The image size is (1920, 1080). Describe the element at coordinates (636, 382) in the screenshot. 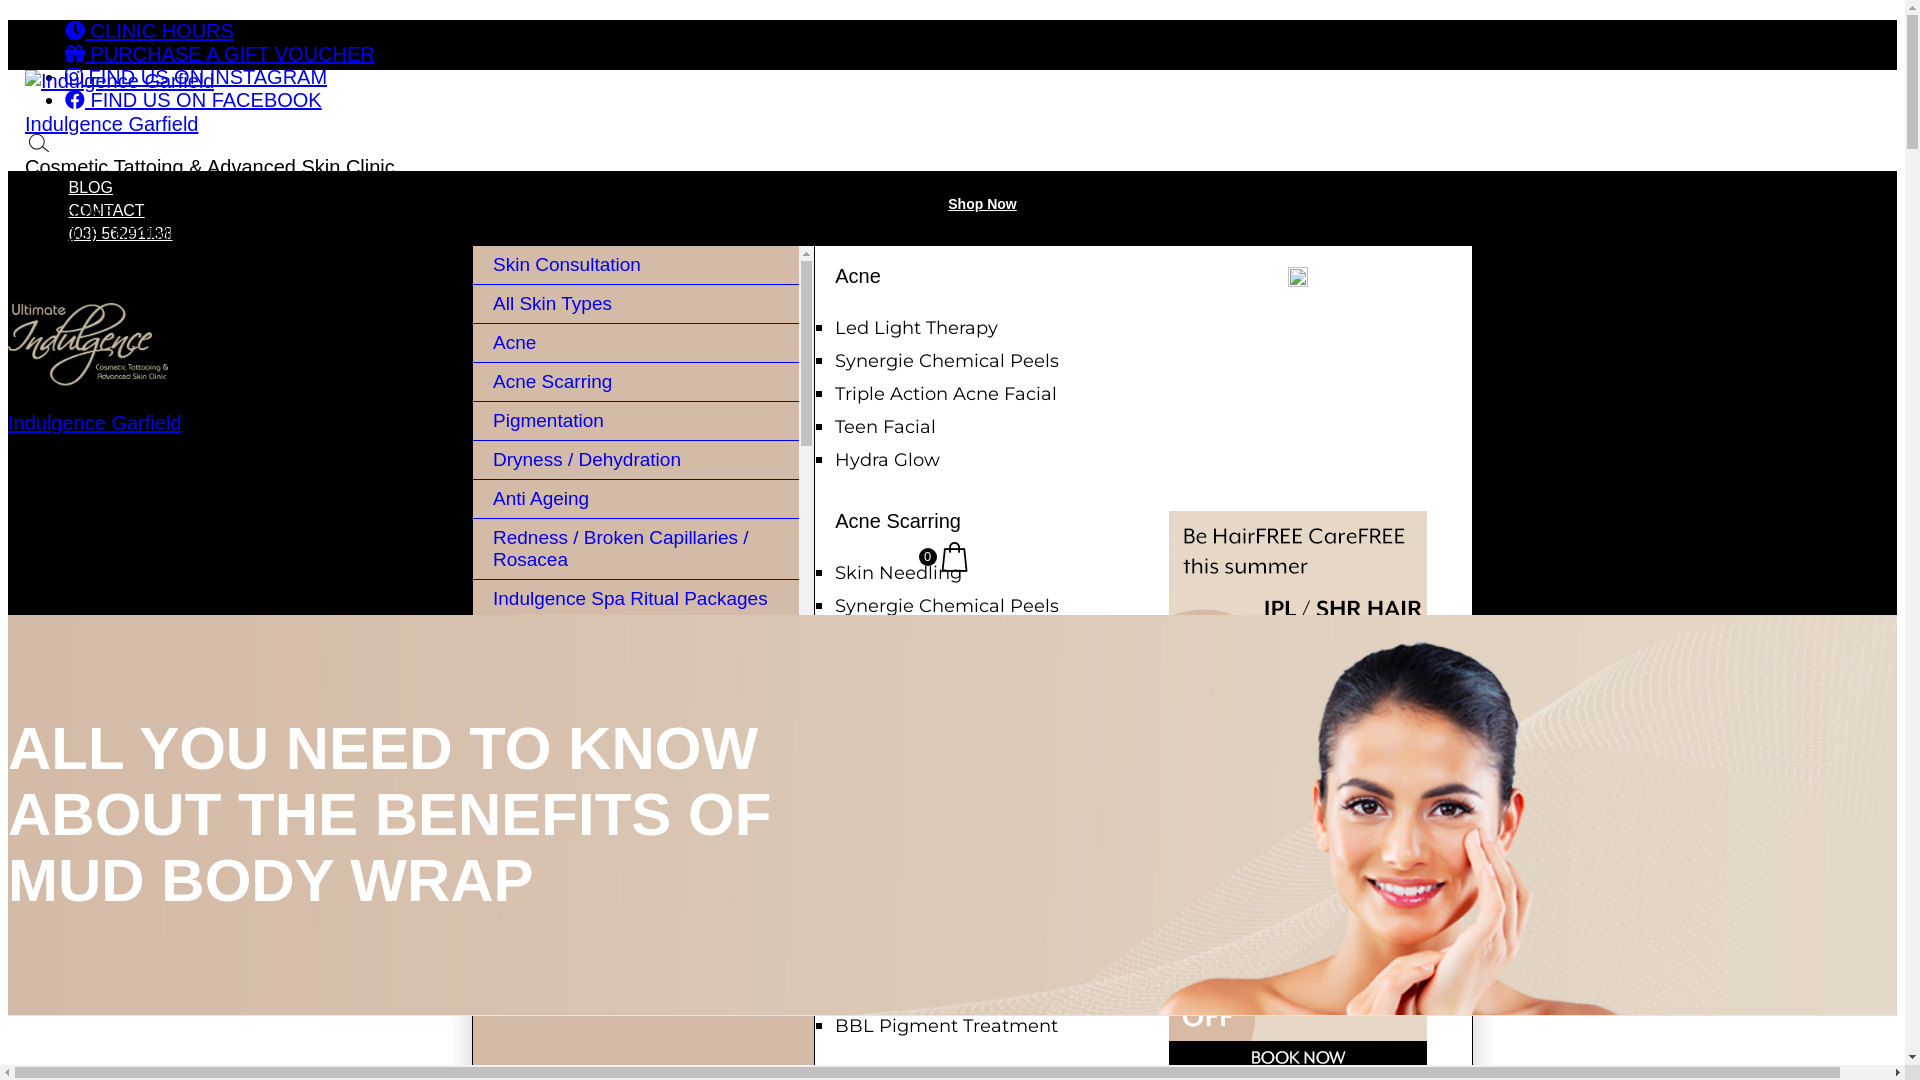

I see `Acne Scarring` at that location.